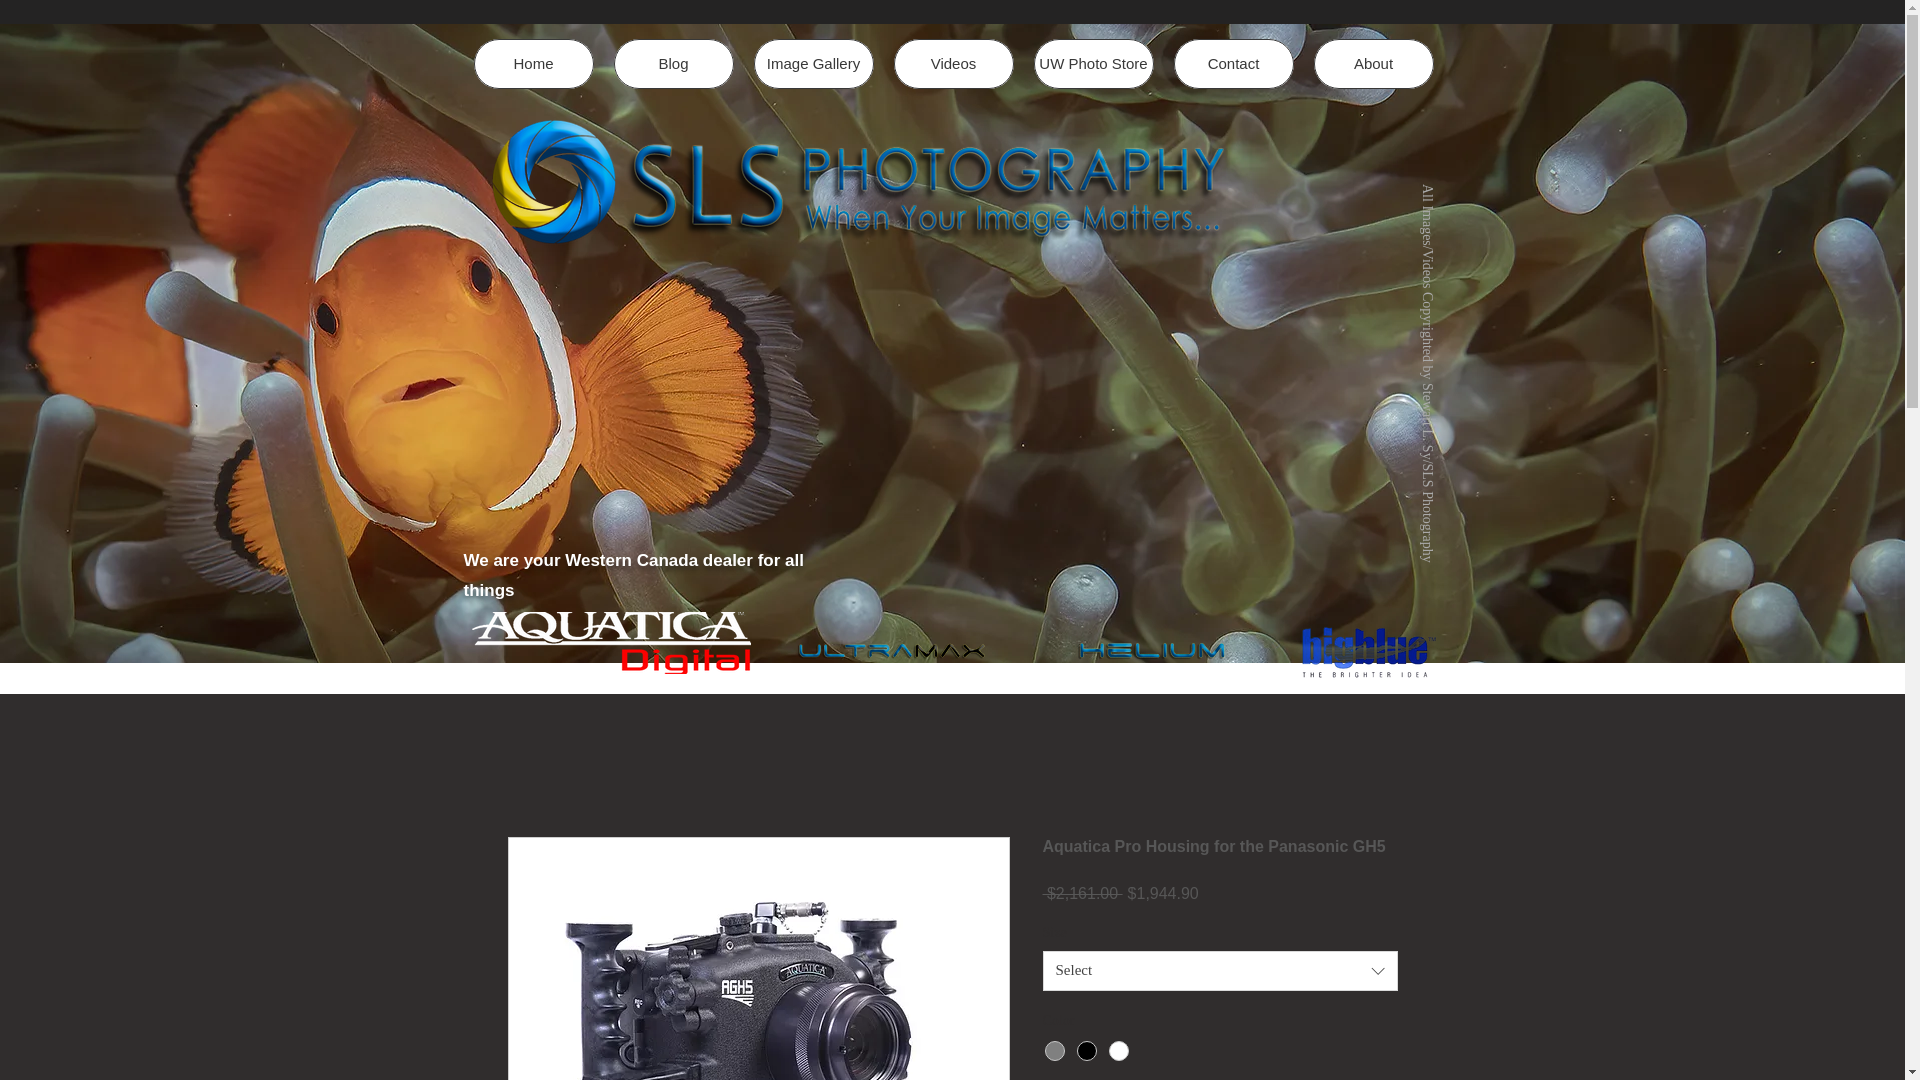 This screenshot has width=1920, height=1080. I want to click on UW Photo Store, so click(1094, 63).